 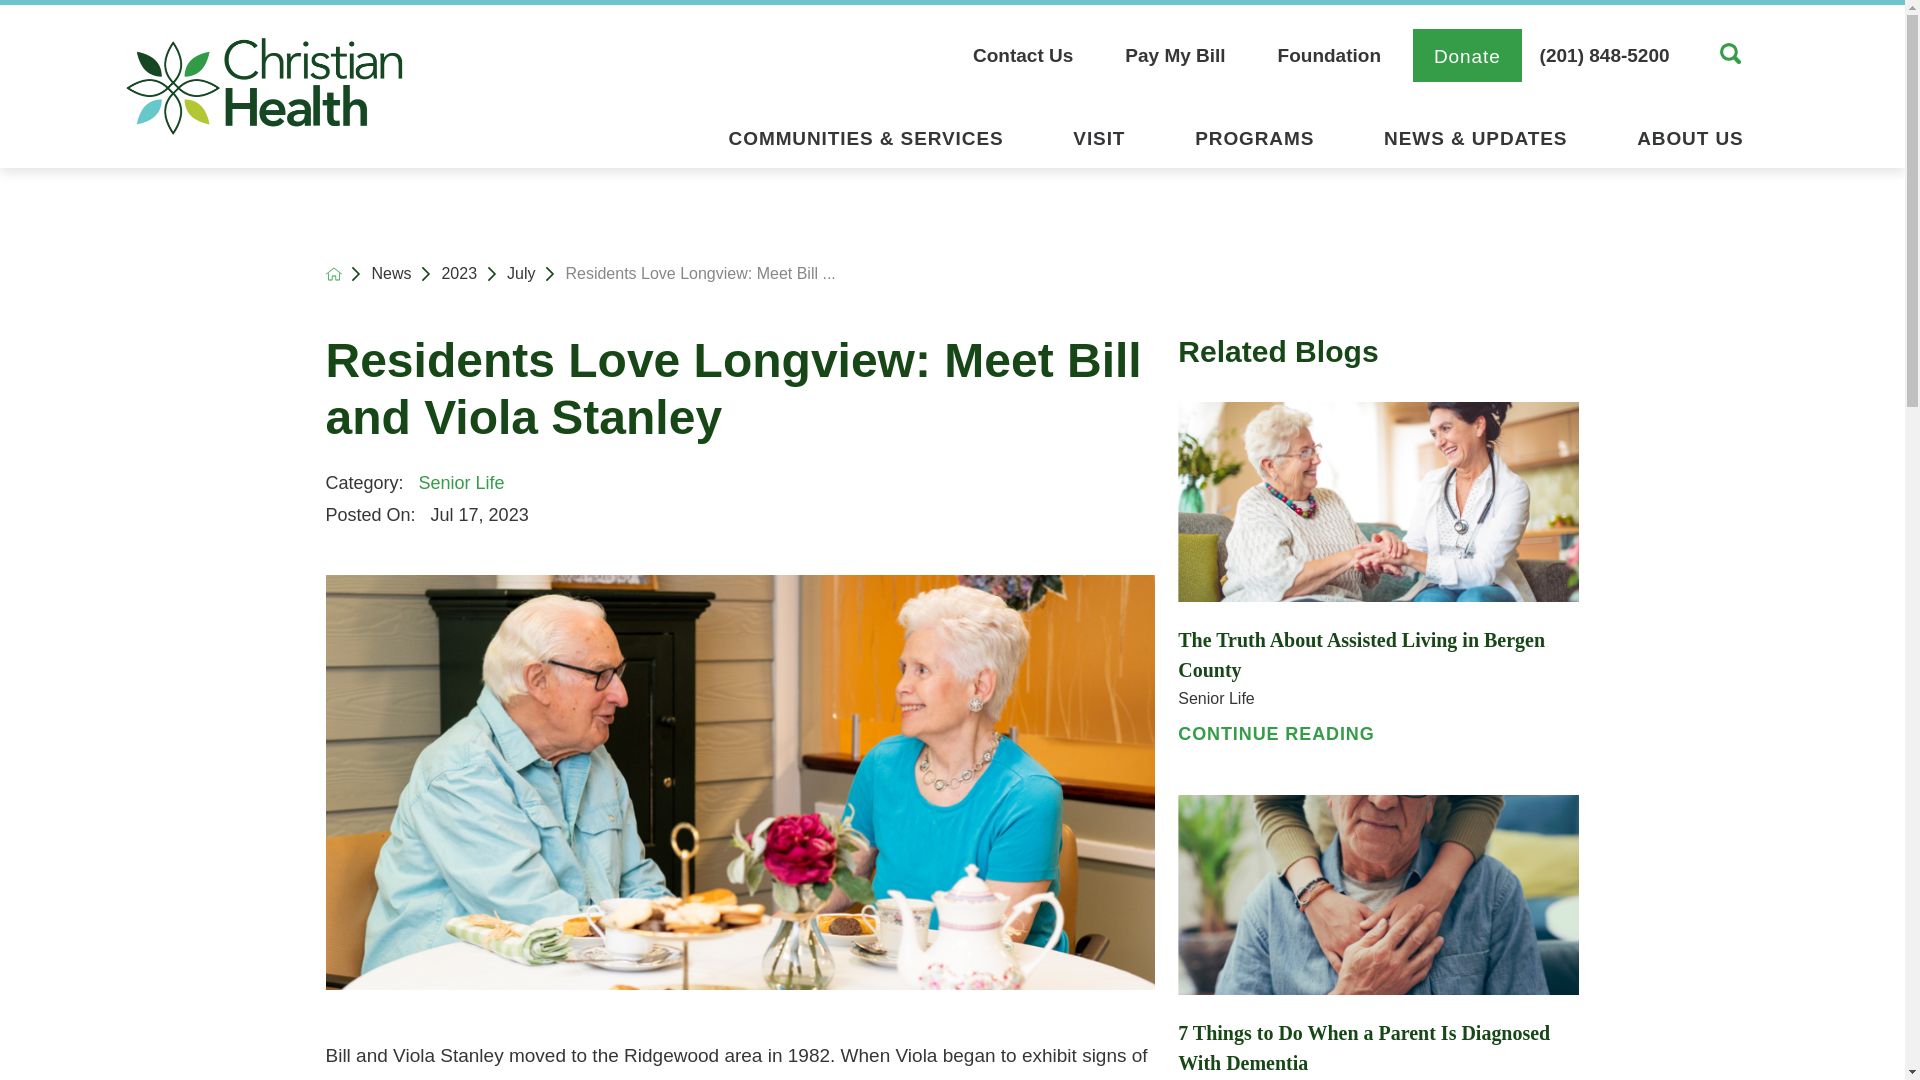 I want to click on Contact Us, so click(x=1036, y=55).